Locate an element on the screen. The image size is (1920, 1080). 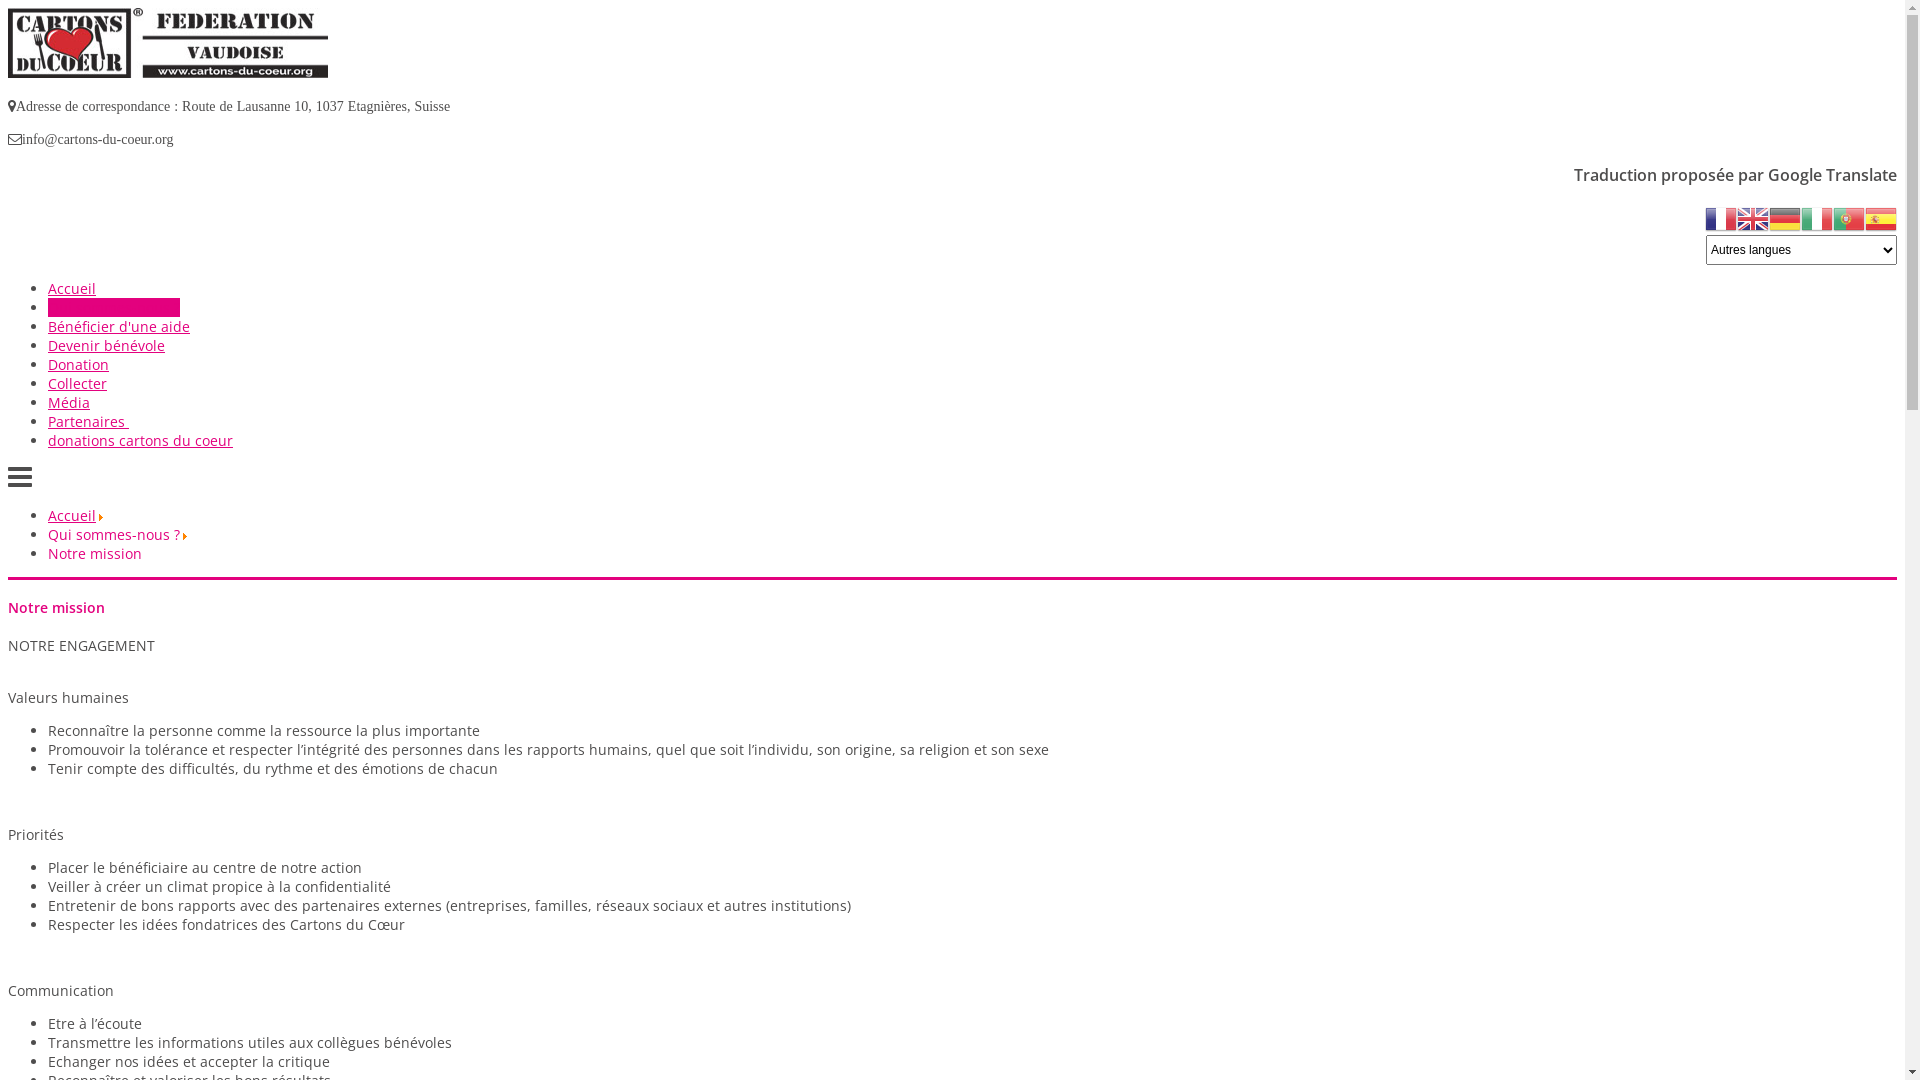
Spanish is located at coordinates (1881, 218).